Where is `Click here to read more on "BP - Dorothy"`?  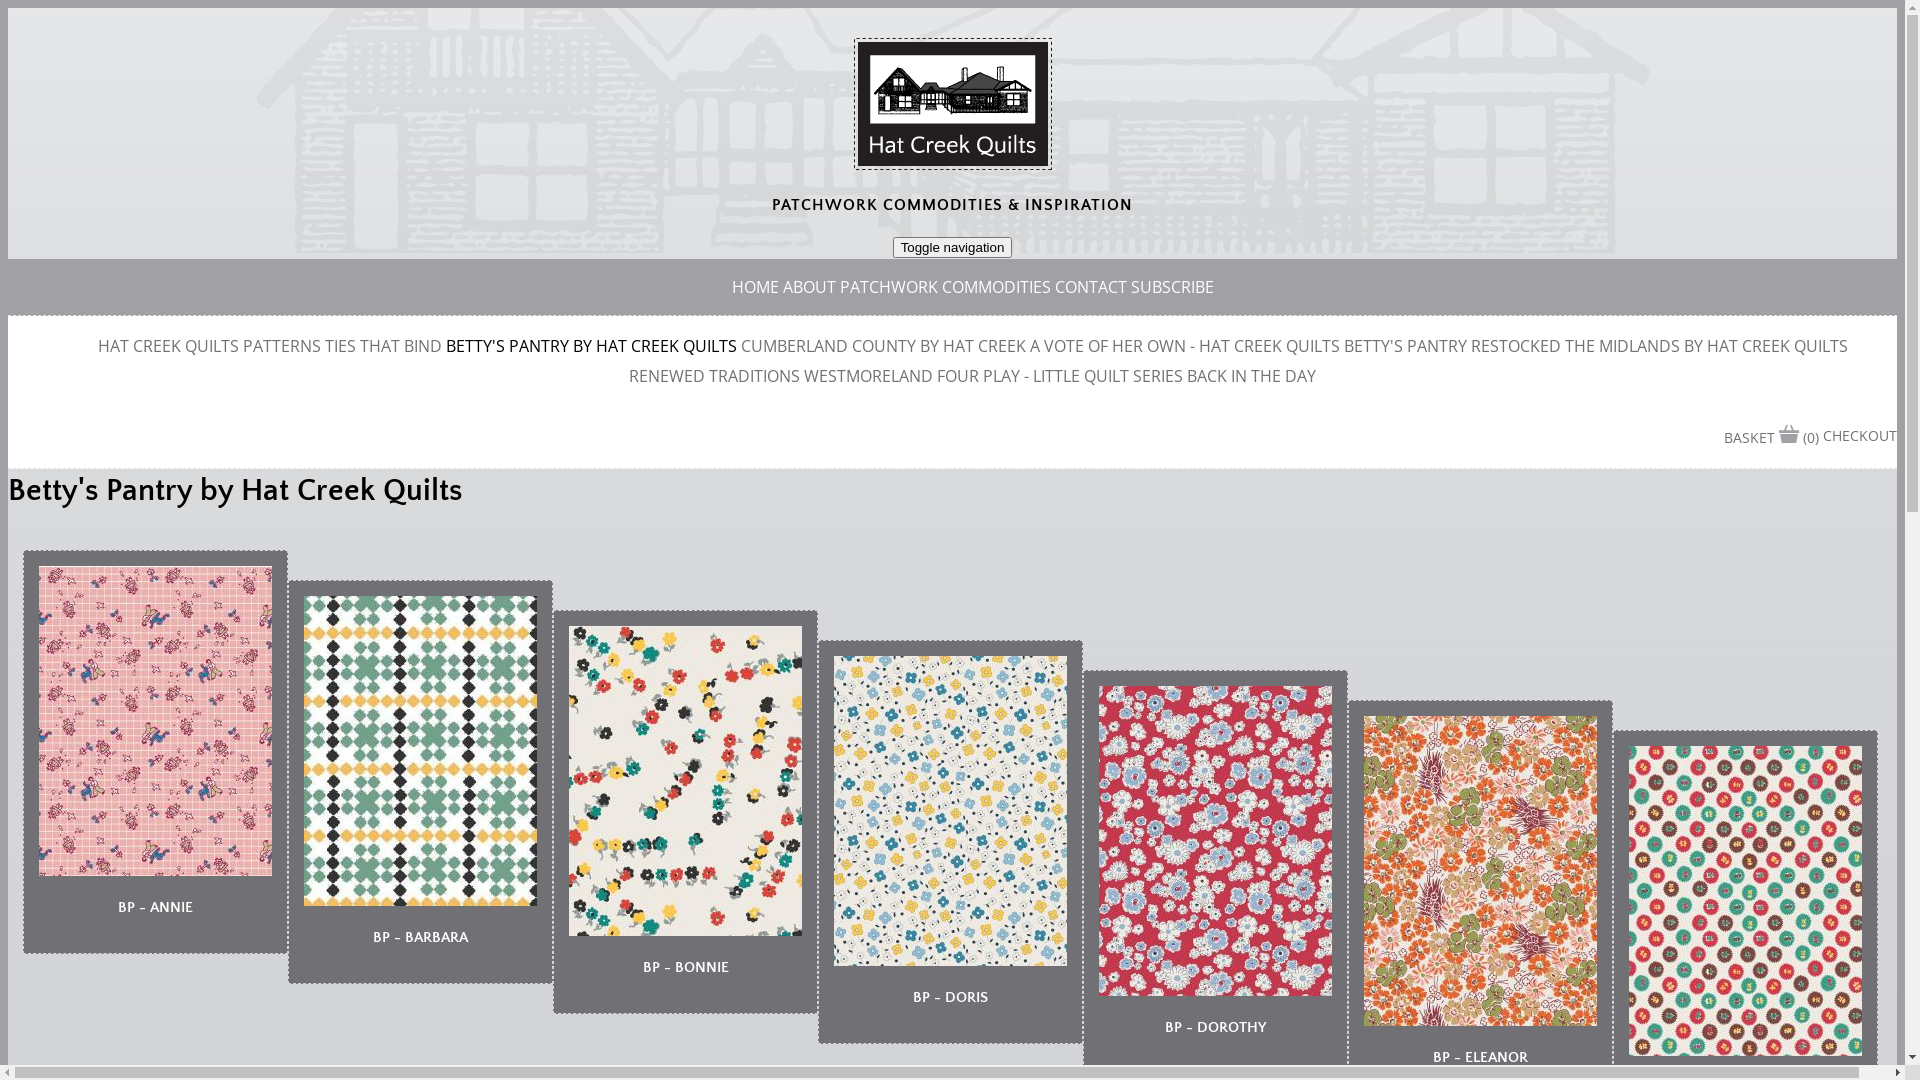
Click here to read more on "BP - Dorothy" is located at coordinates (1216, 990).